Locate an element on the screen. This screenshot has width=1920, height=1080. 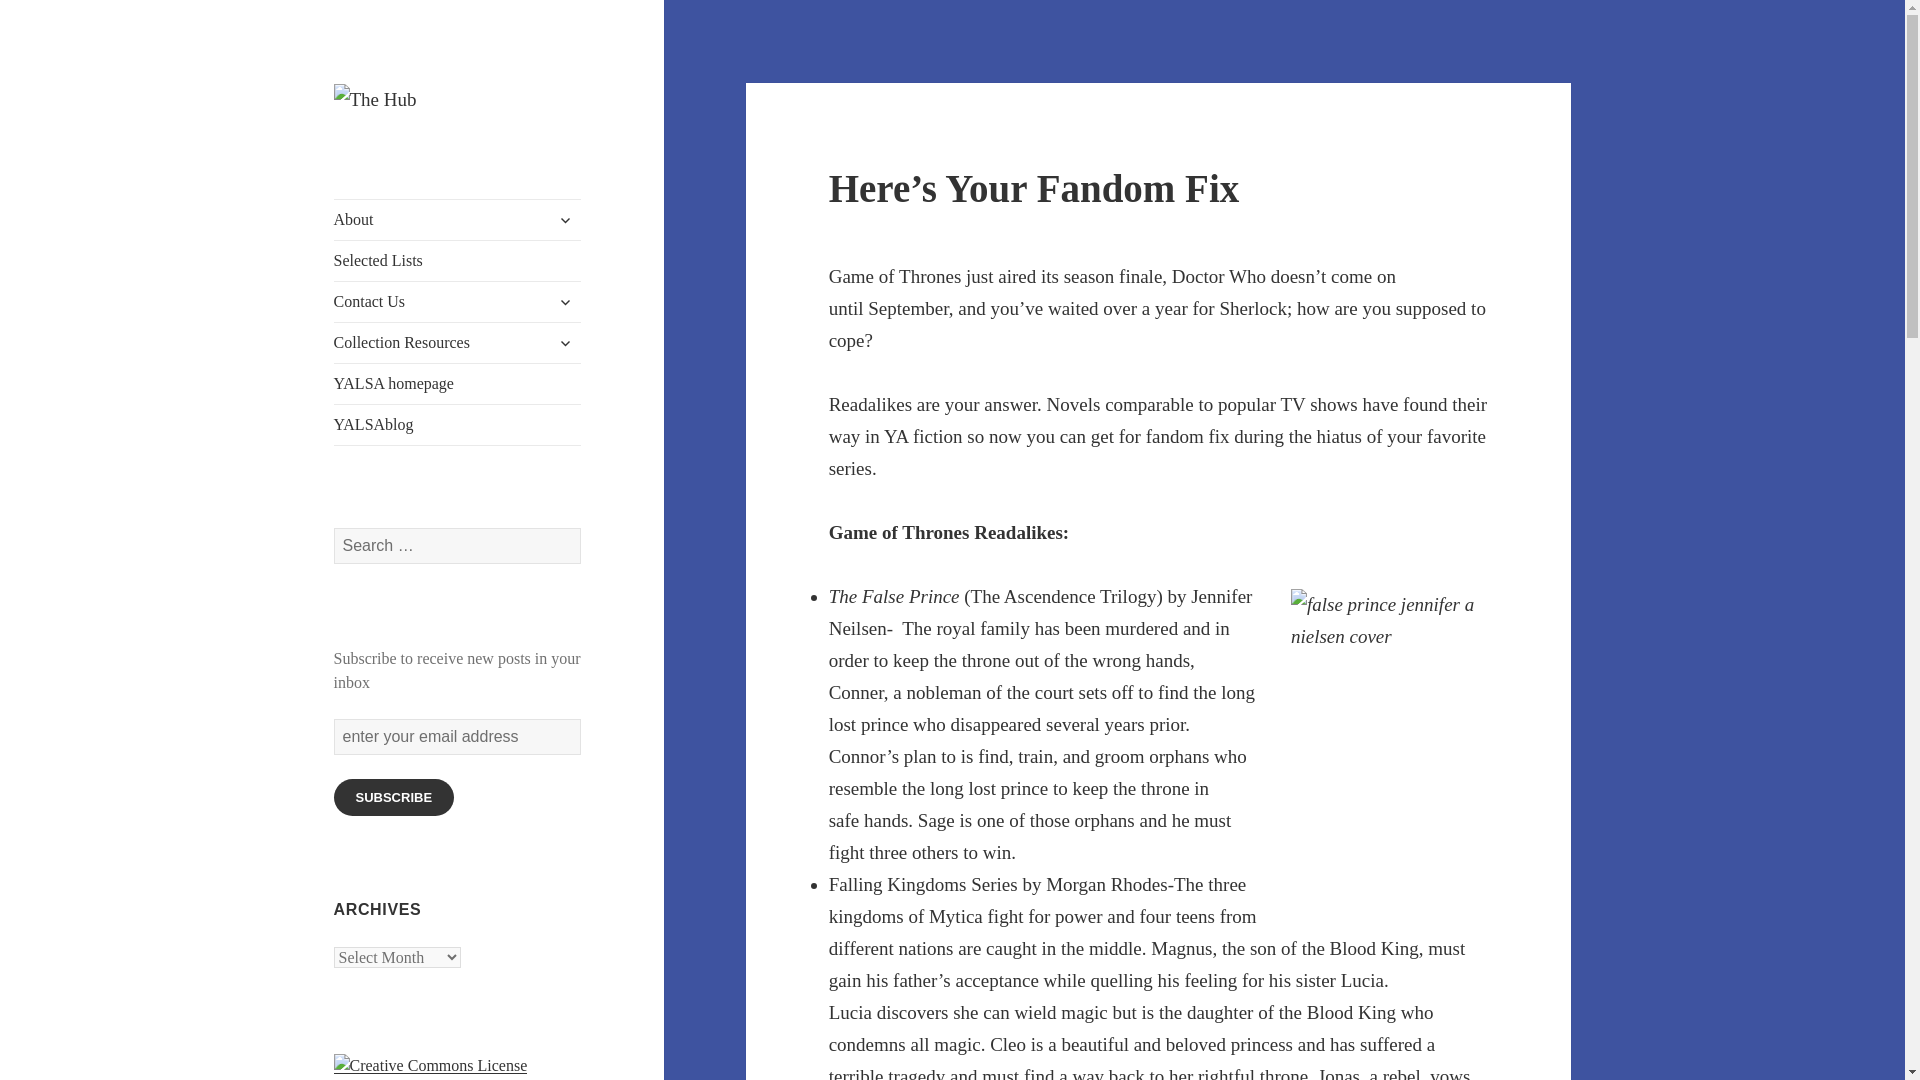
expand child menu is located at coordinates (565, 220).